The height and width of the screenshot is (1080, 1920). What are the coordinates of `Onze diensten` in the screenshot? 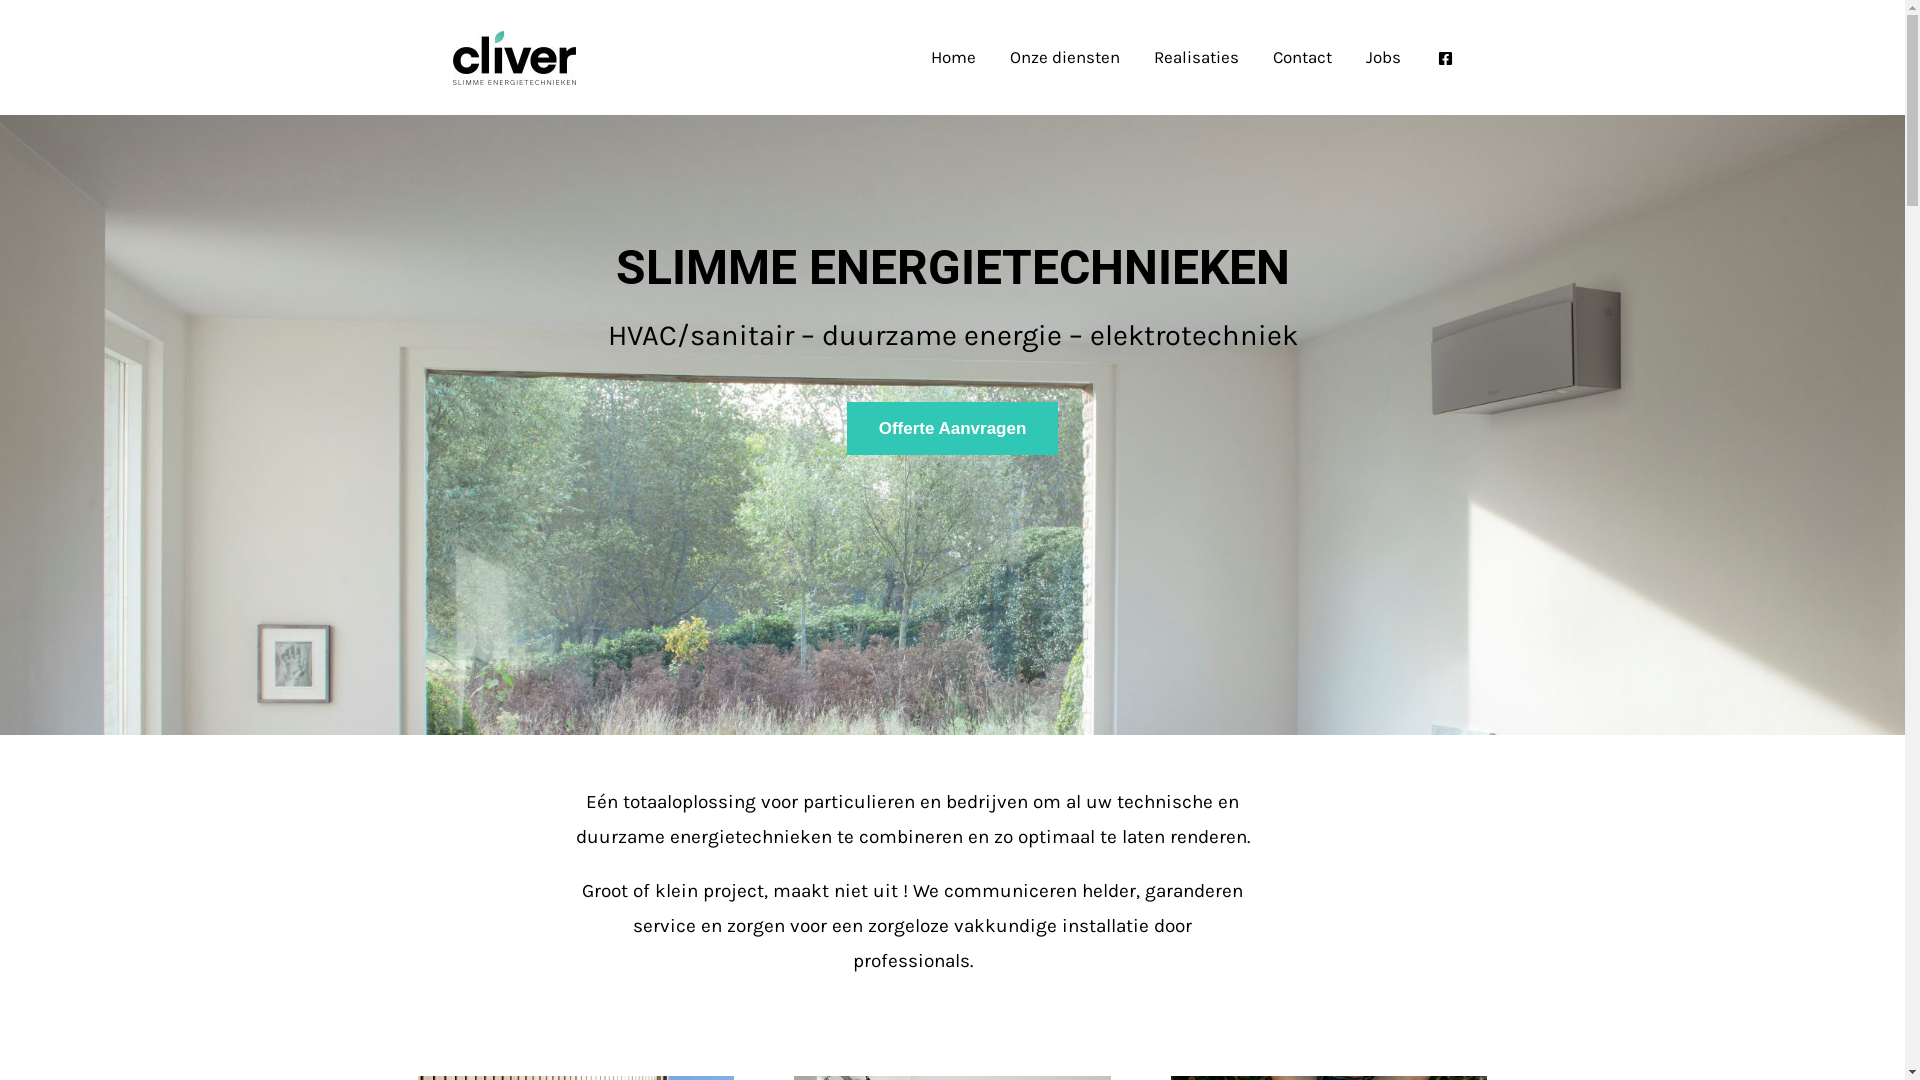 It's located at (1064, 58).